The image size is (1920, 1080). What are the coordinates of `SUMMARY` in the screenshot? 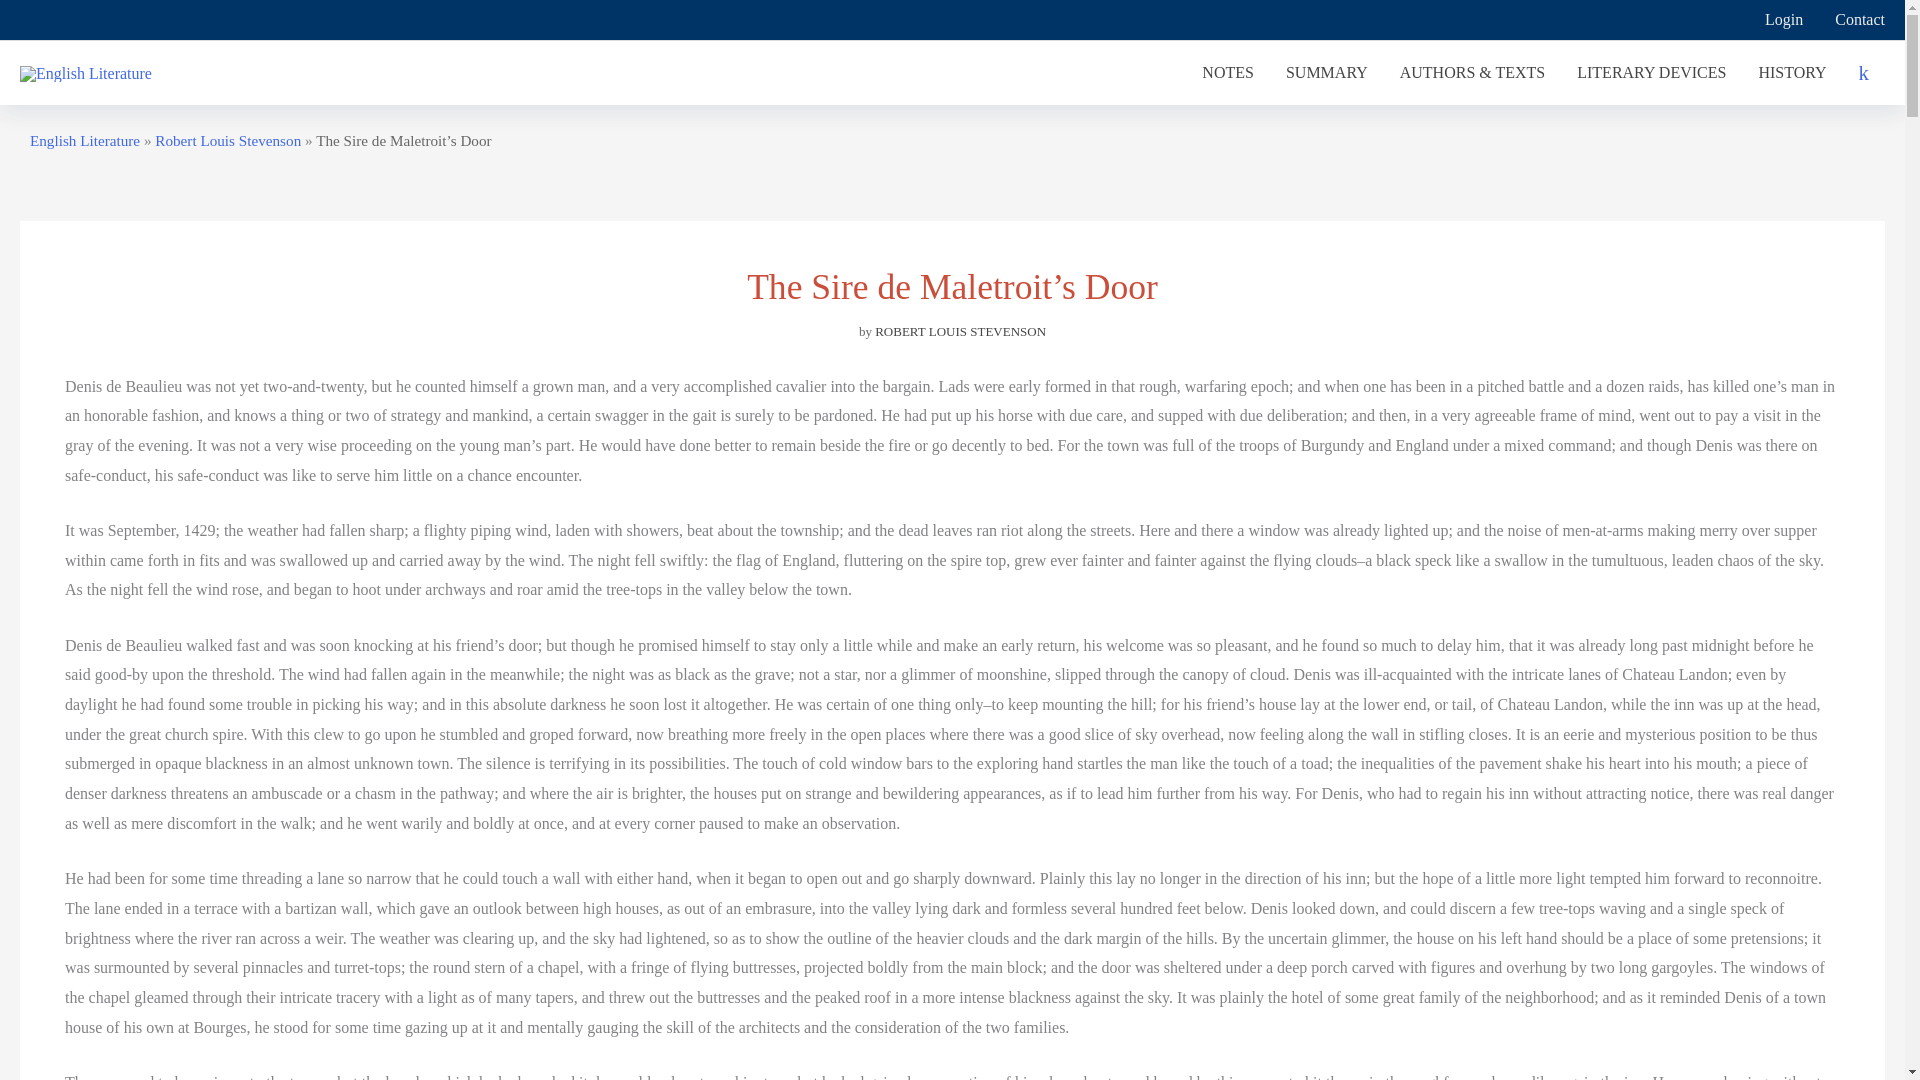 It's located at (1326, 72).